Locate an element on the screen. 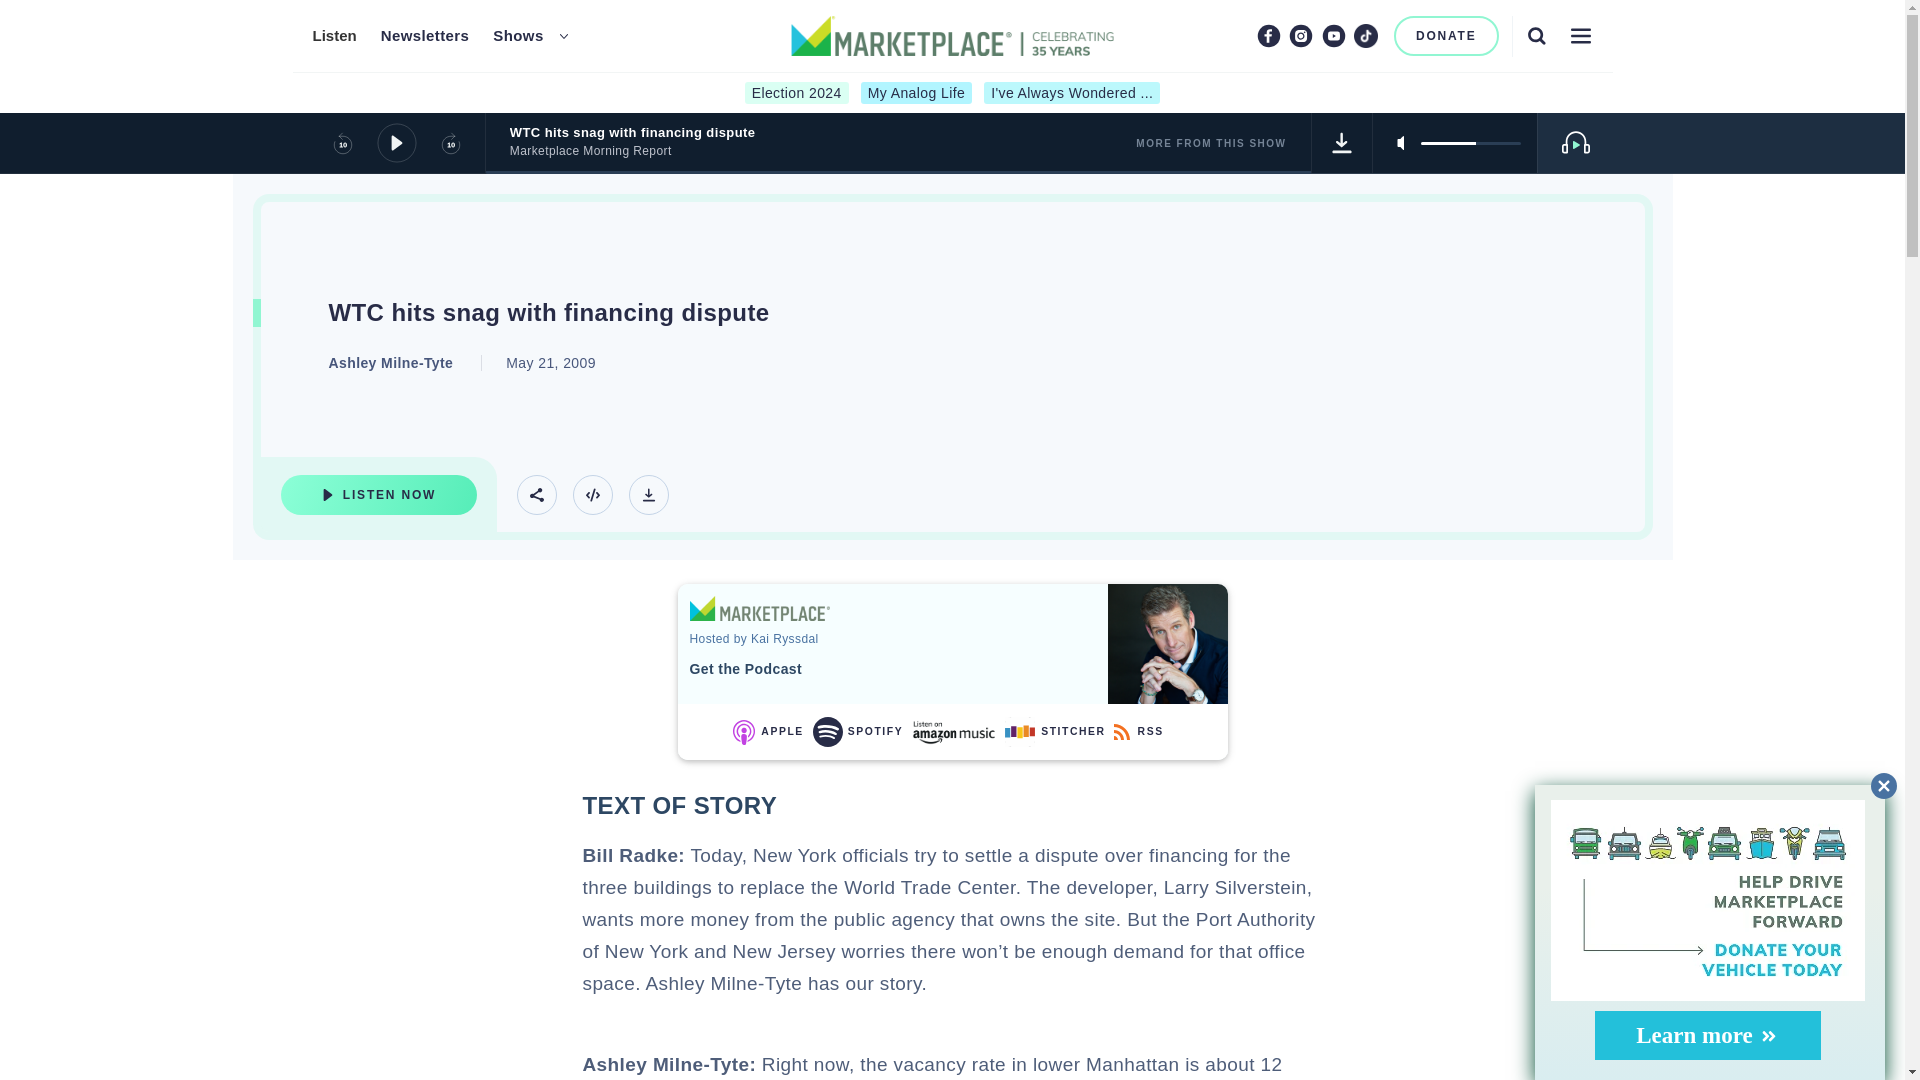 This screenshot has width=1920, height=1080. Shows is located at coordinates (518, 36).